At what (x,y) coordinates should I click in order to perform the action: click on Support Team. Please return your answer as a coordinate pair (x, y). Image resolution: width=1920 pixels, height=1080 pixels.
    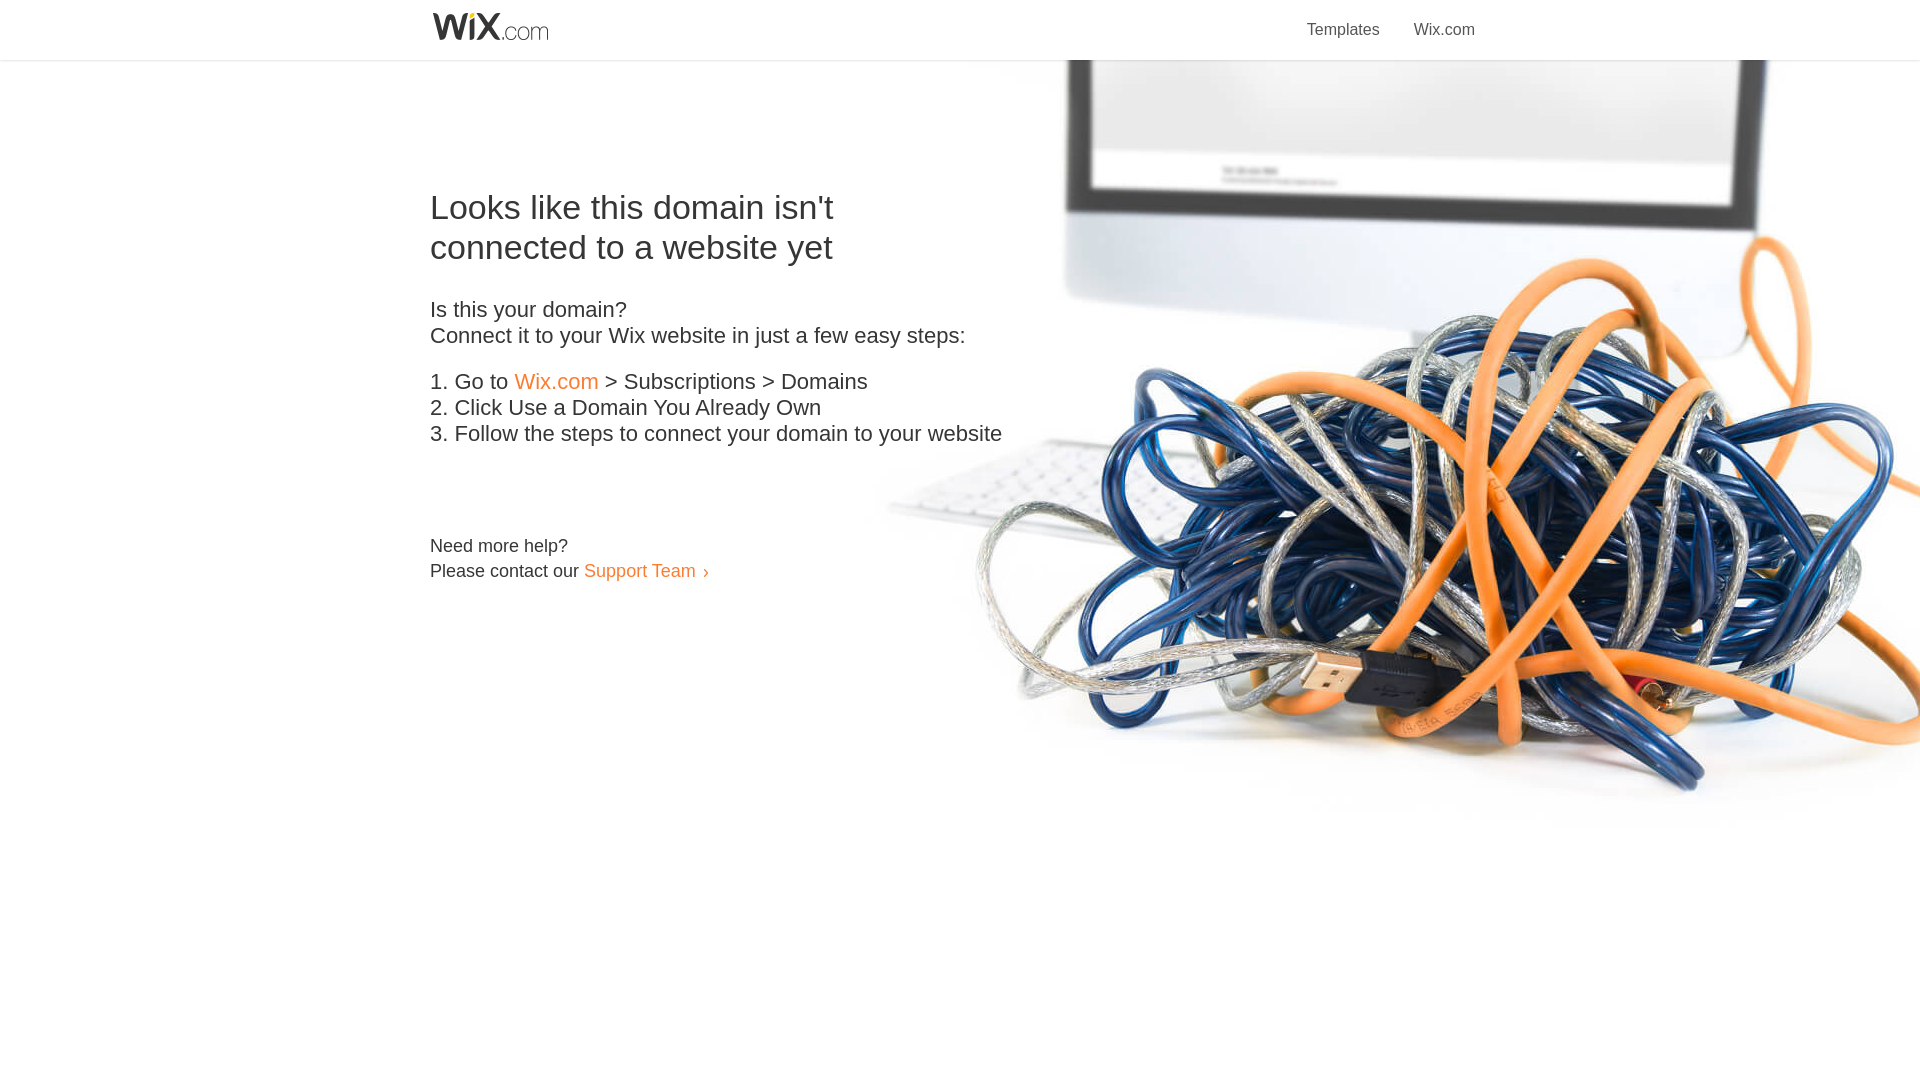
    Looking at the image, I should click on (639, 570).